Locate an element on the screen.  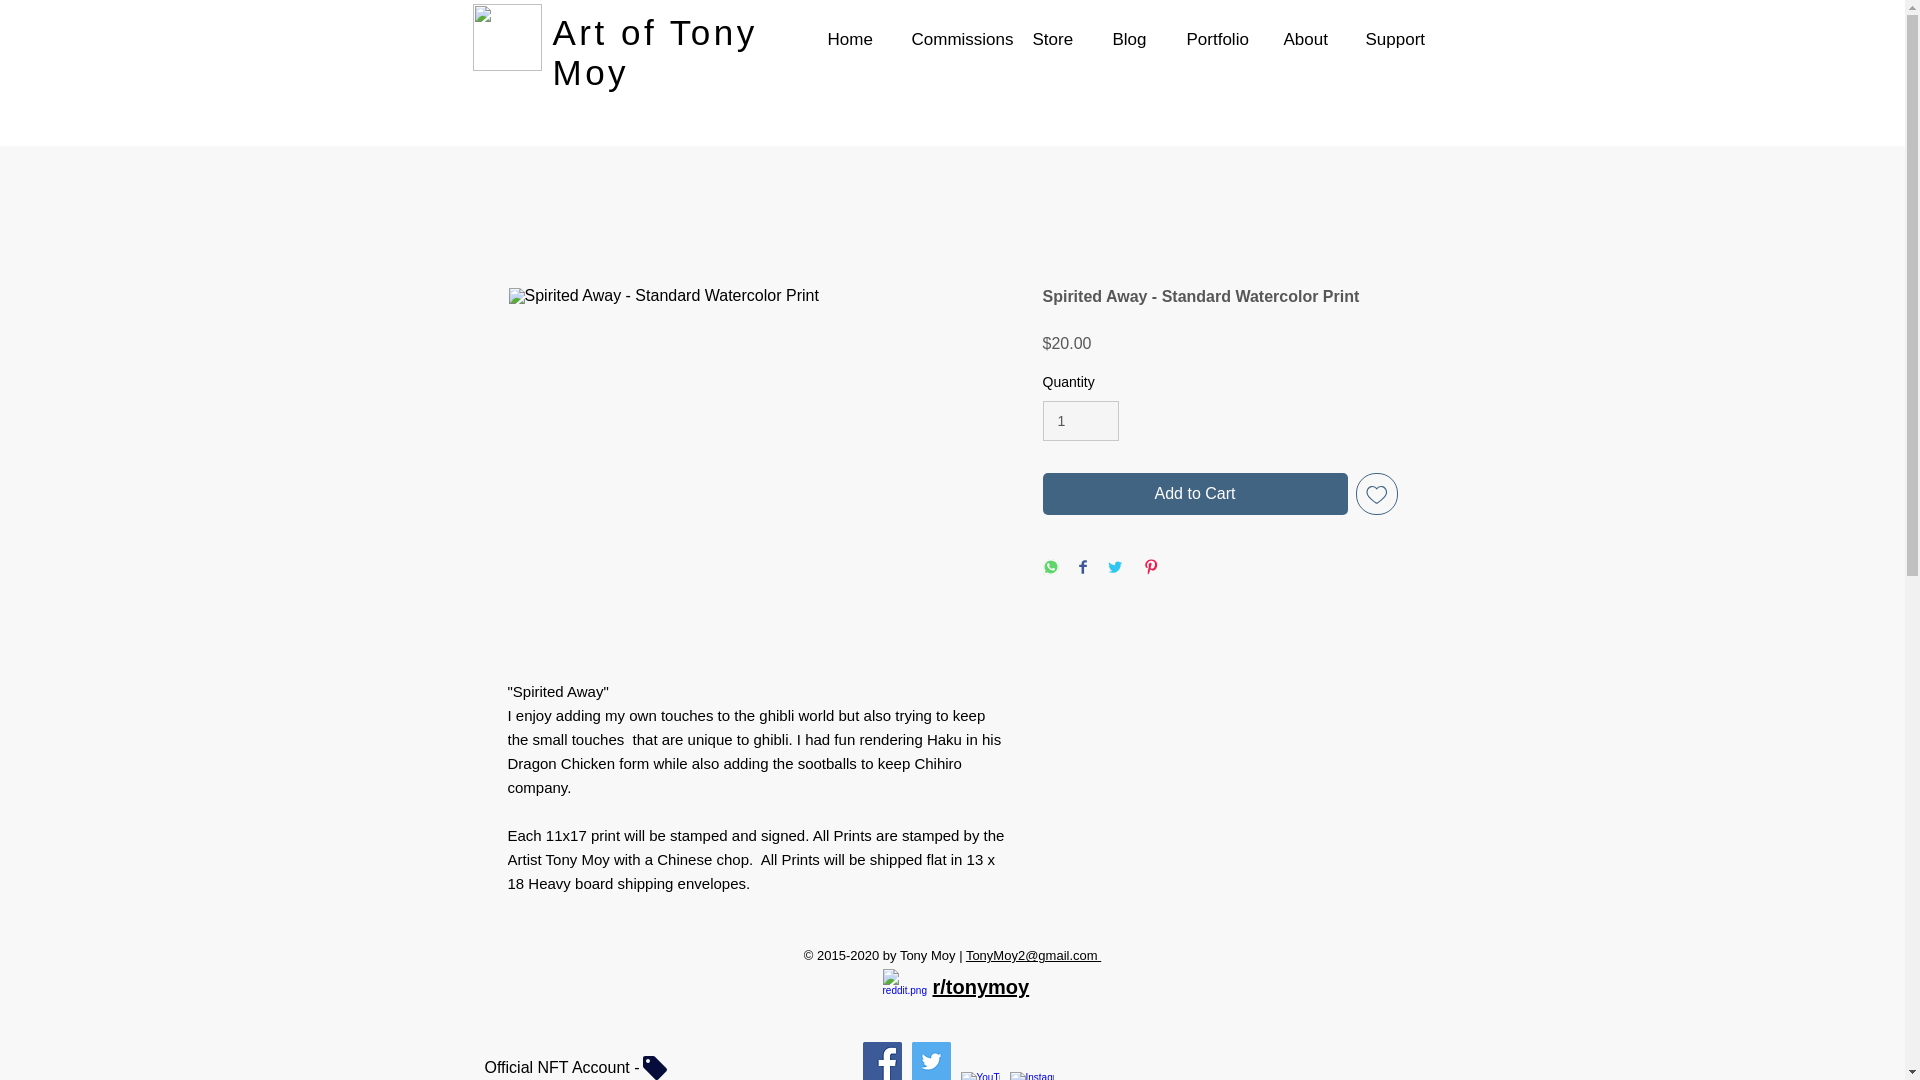
1 is located at coordinates (1080, 420).